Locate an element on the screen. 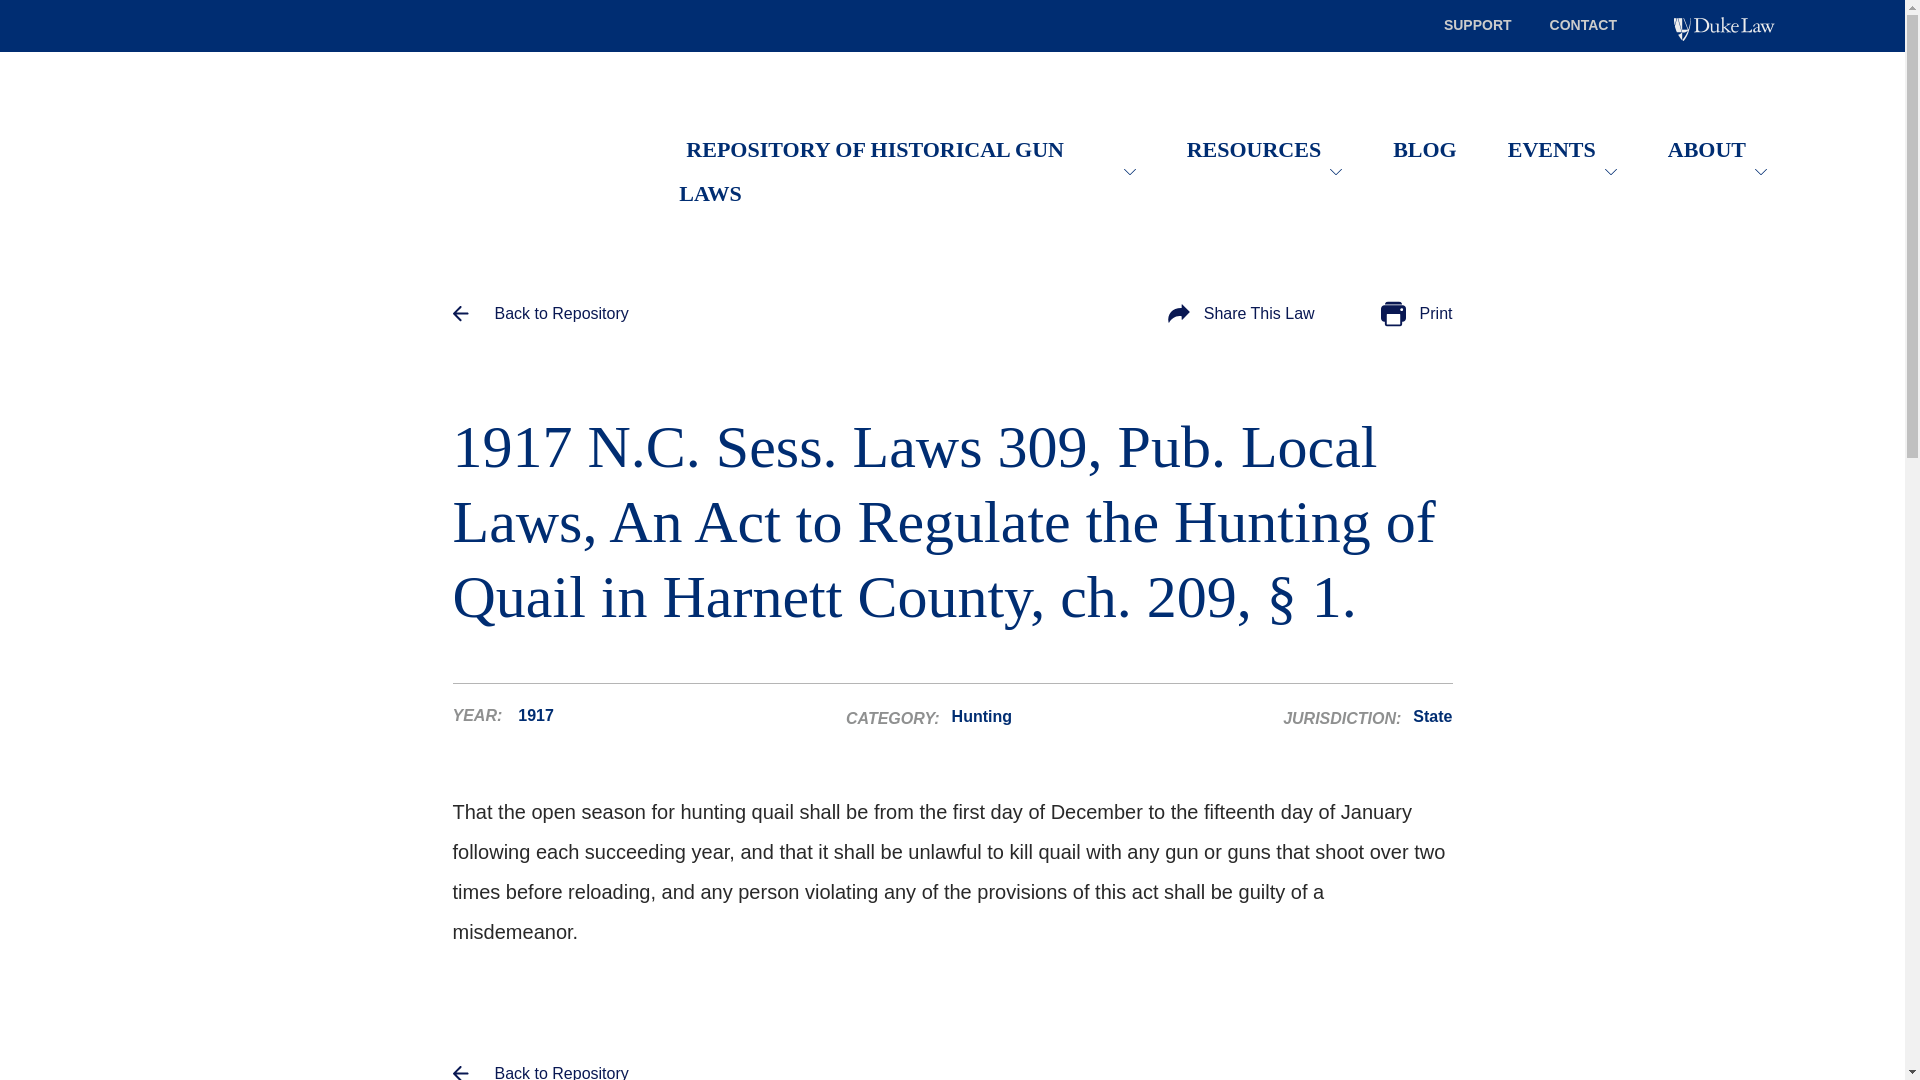 Image resolution: width=1920 pixels, height=1080 pixels. RESOURCES is located at coordinates (1264, 148).